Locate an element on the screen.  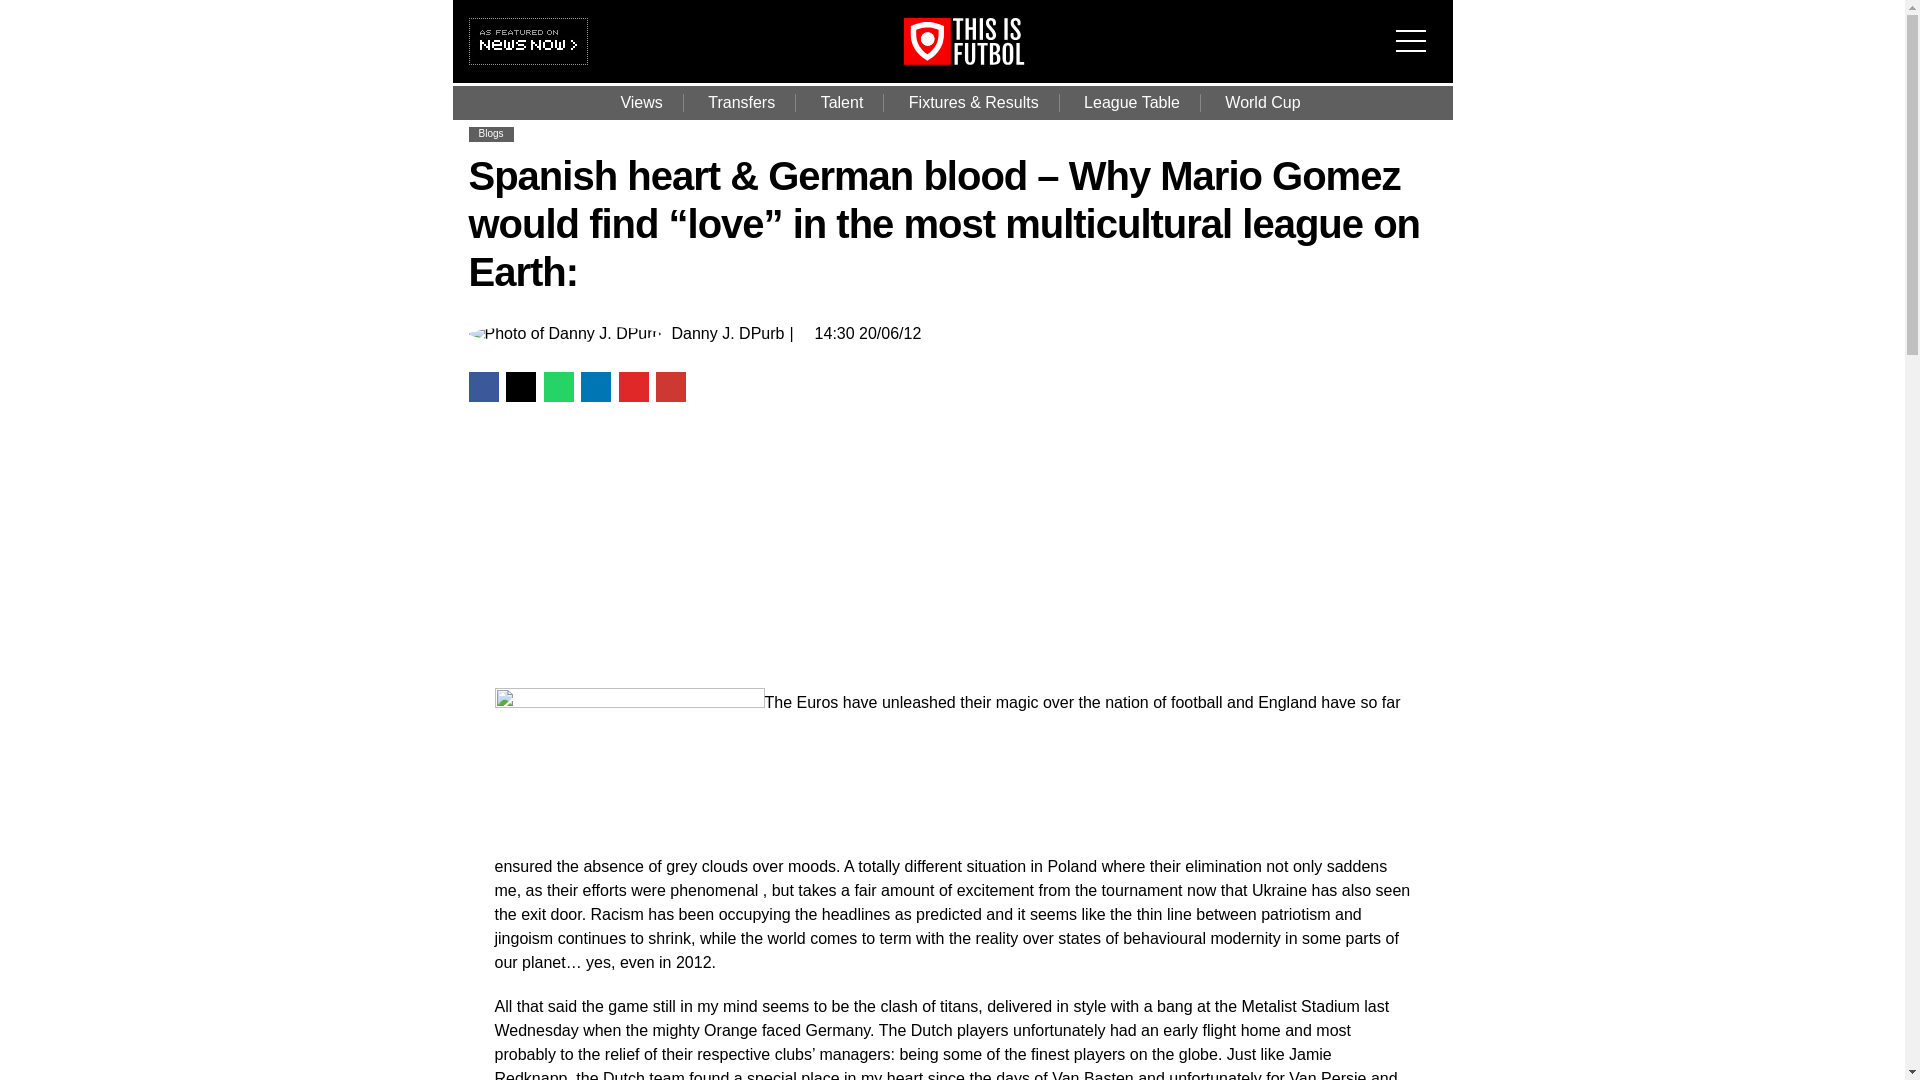
Blogs is located at coordinates (490, 134).